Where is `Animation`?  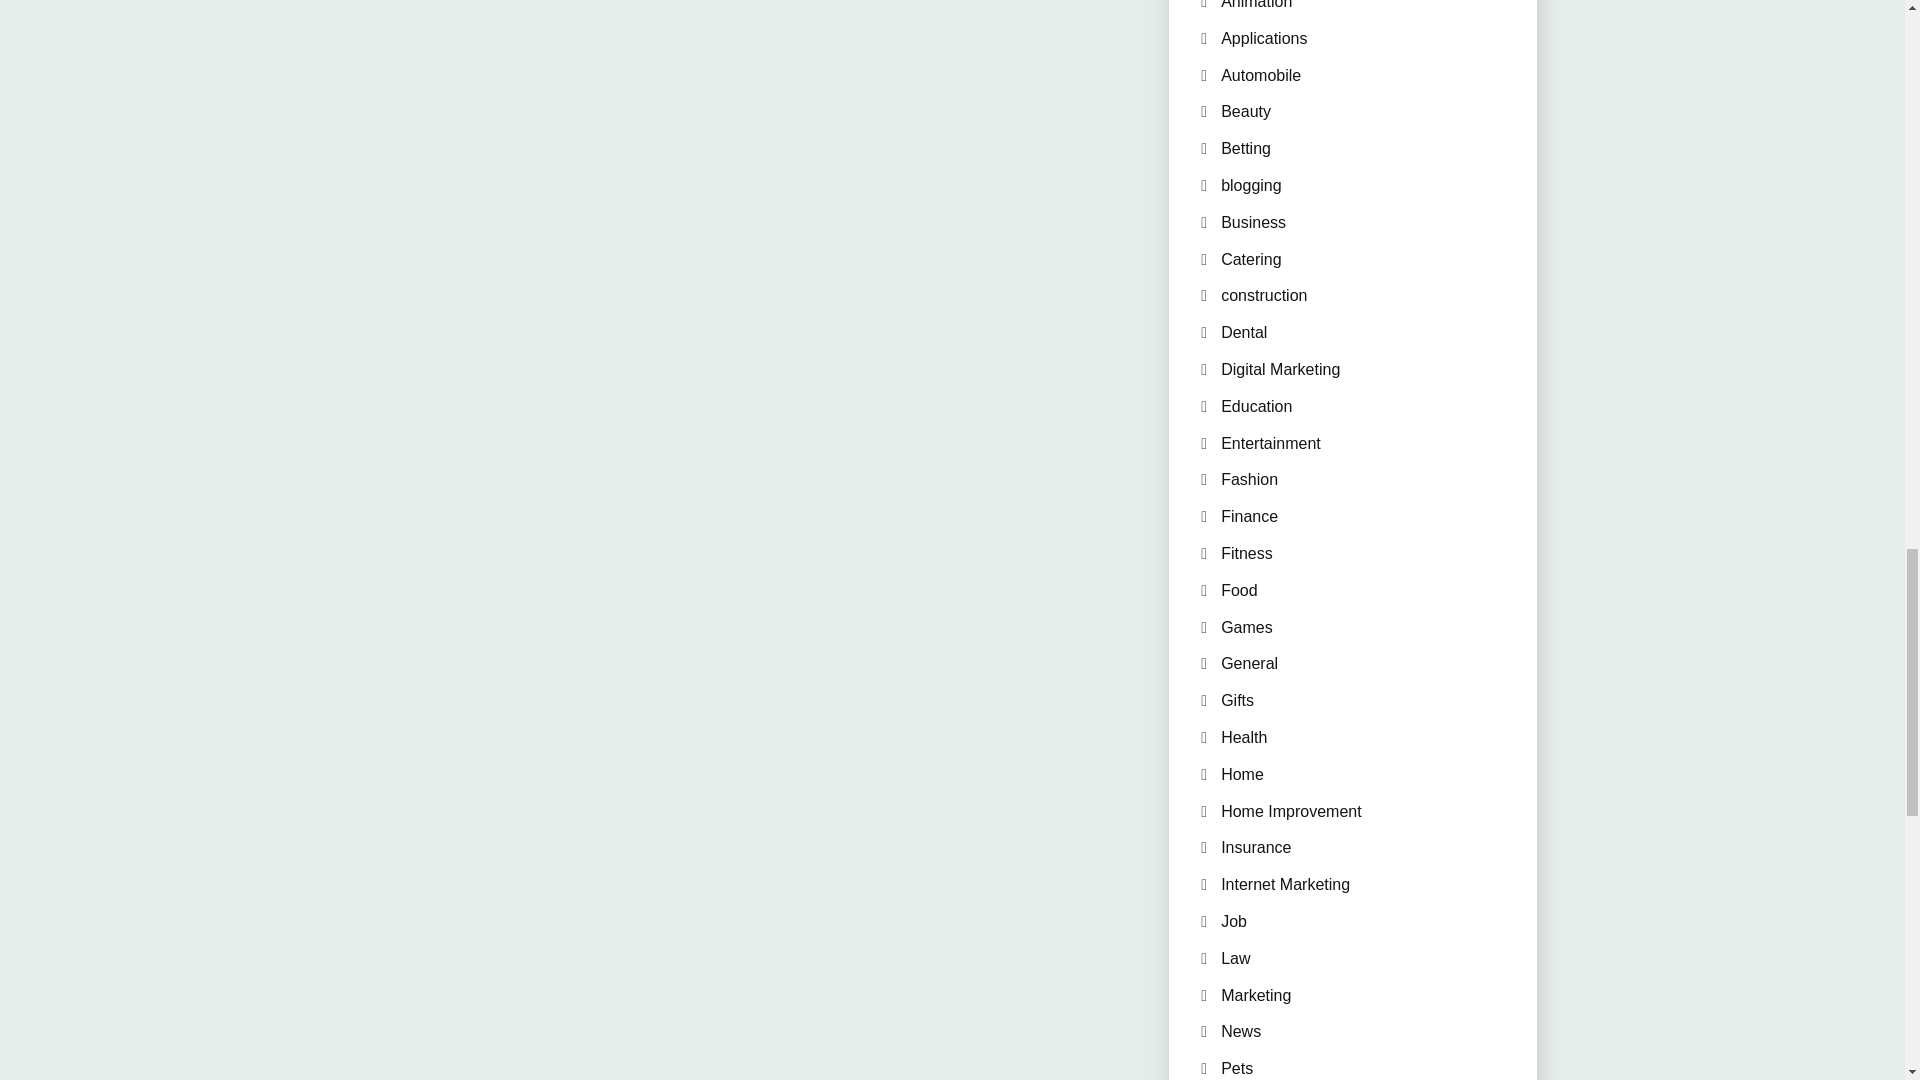 Animation is located at coordinates (1256, 4).